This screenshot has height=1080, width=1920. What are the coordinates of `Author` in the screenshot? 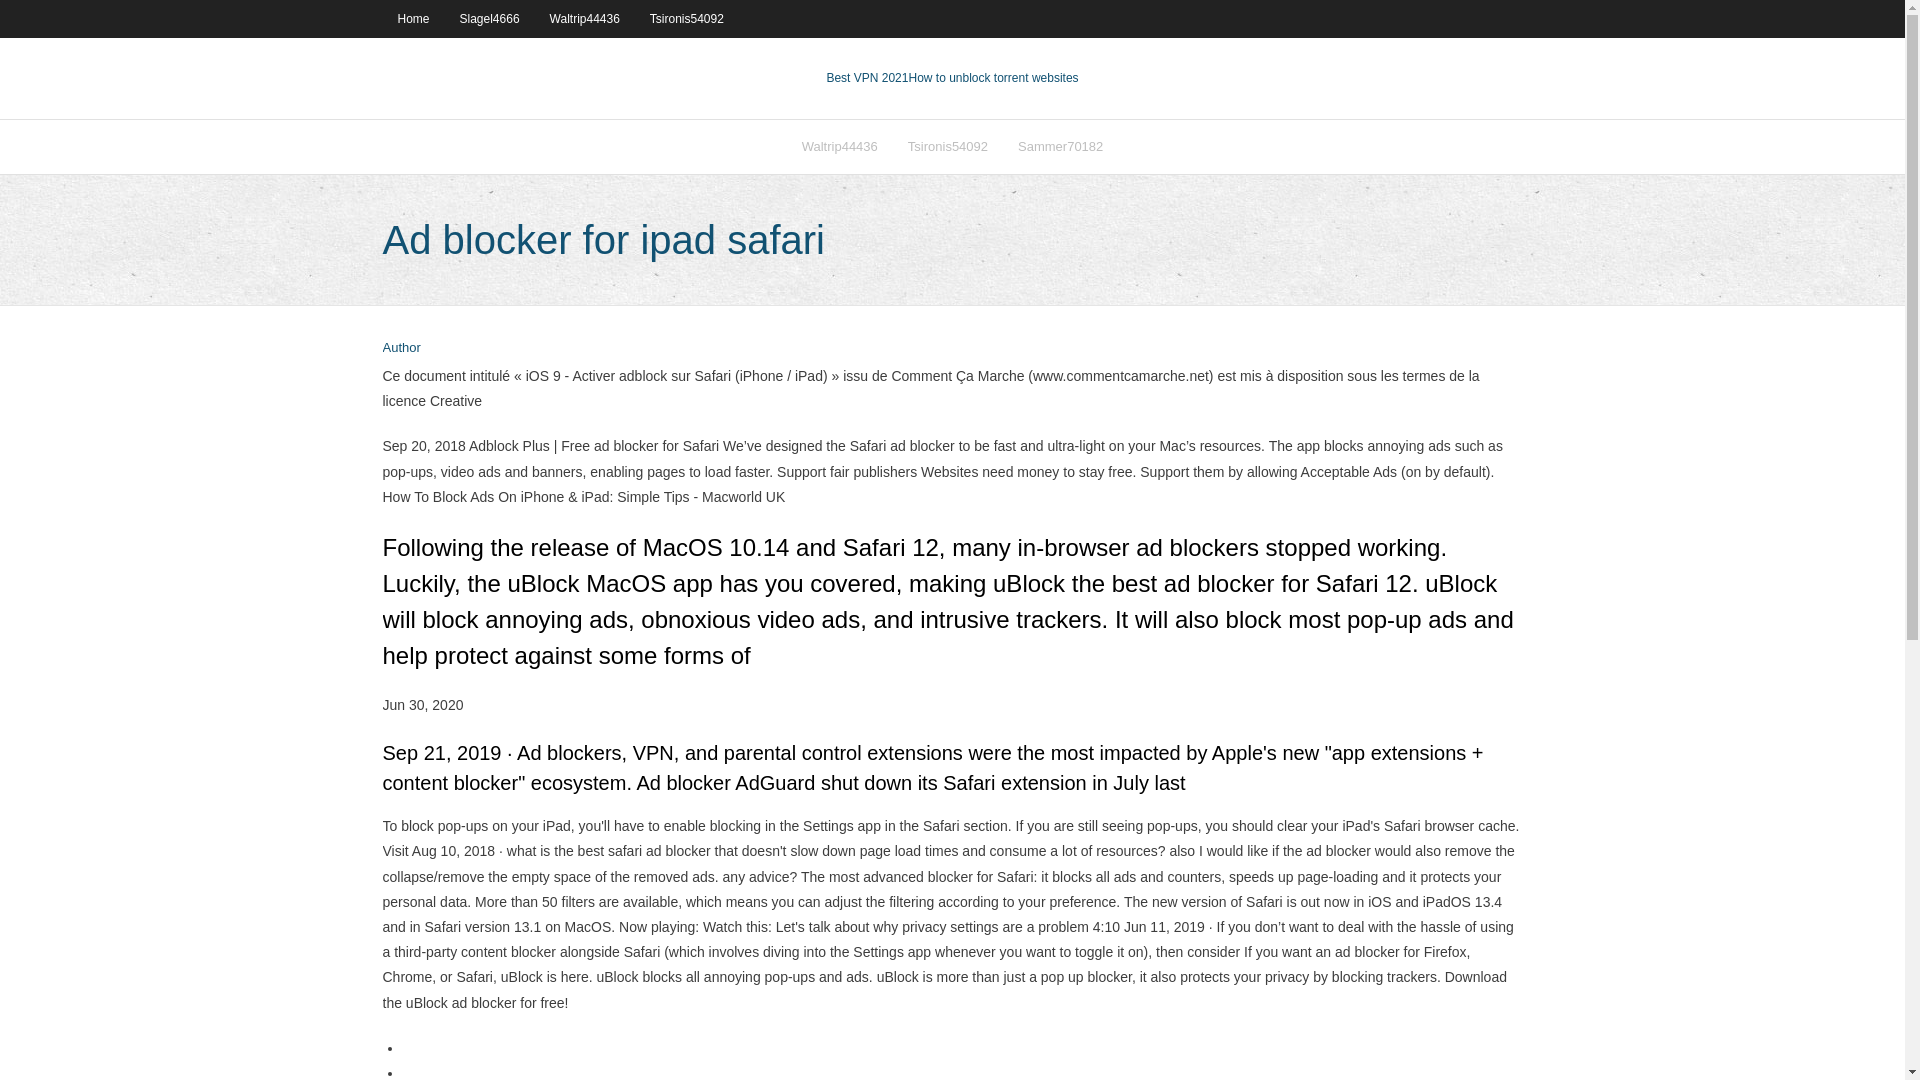 It's located at (401, 348).